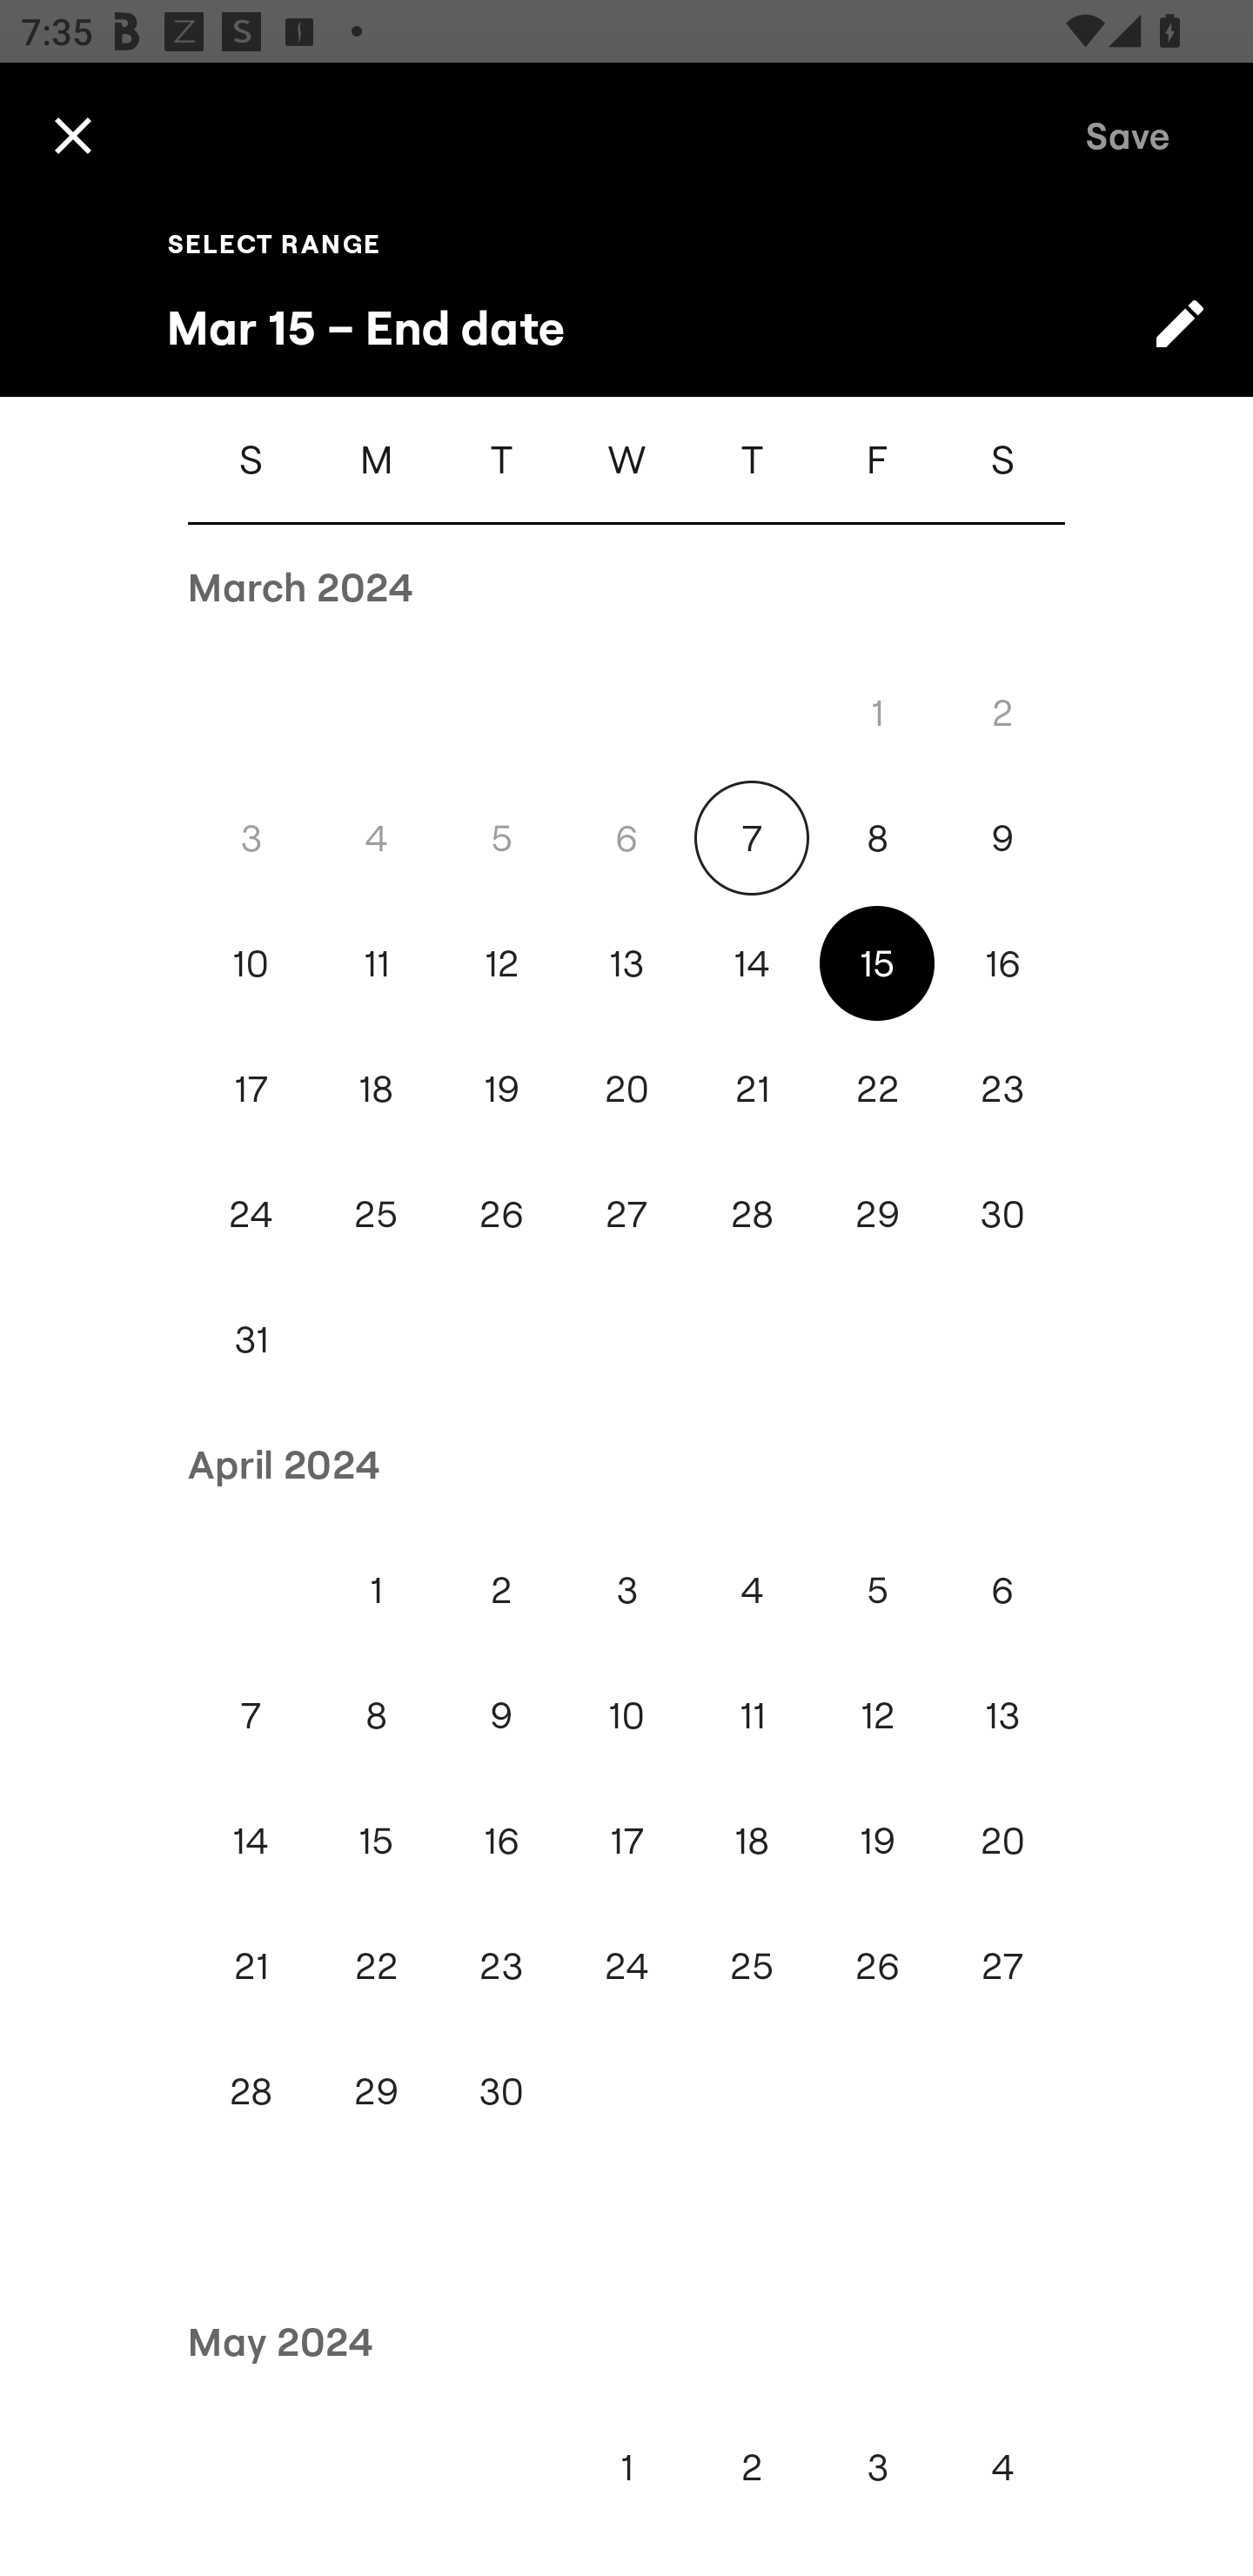  I want to click on 30 Sat, Mar 30, so click(1002, 1215).